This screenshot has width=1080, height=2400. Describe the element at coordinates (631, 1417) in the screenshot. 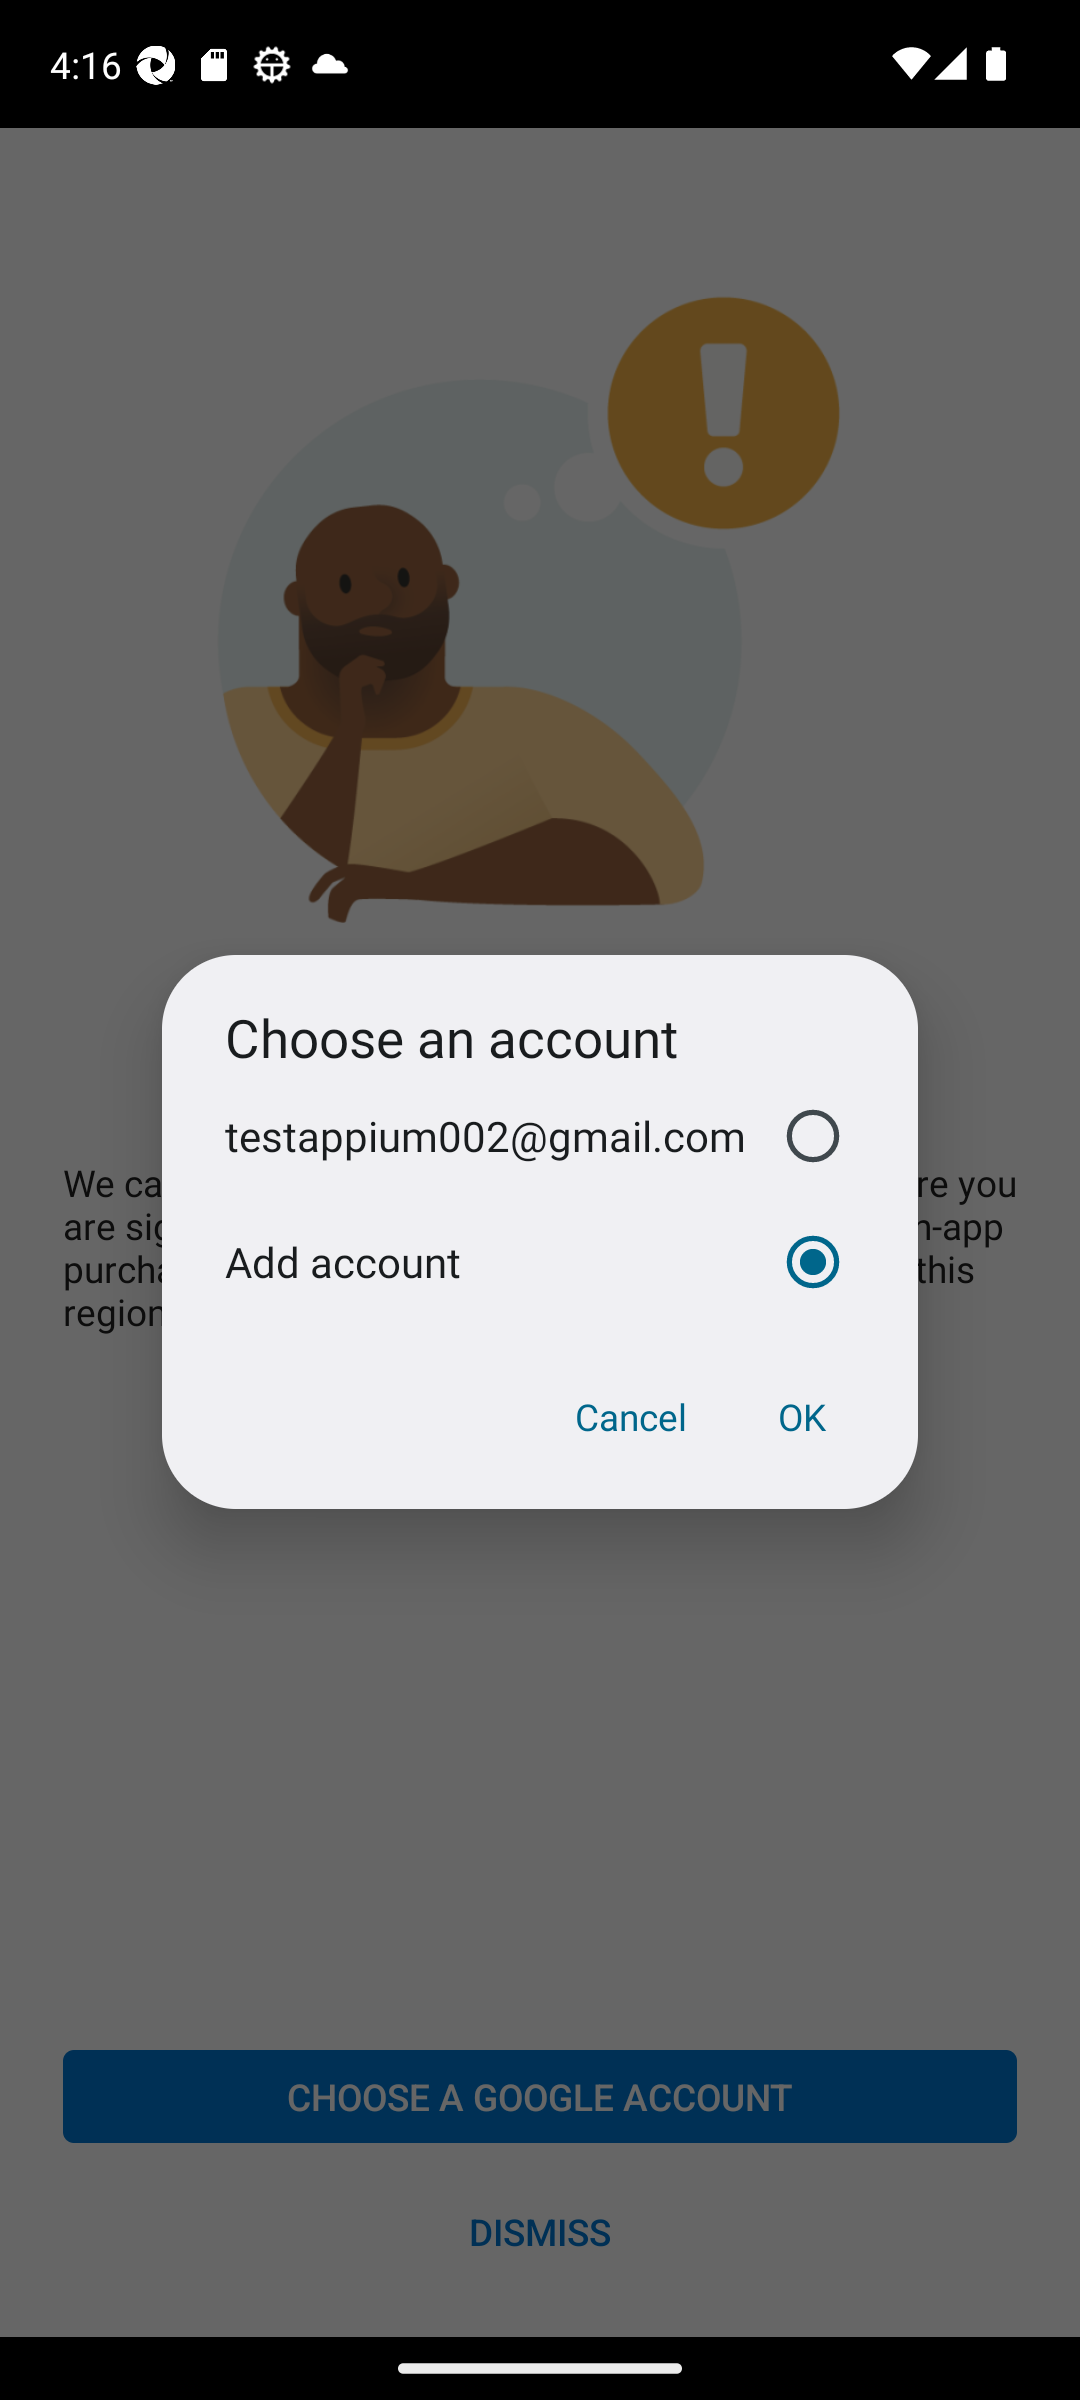

I see `Cancel` at that location.